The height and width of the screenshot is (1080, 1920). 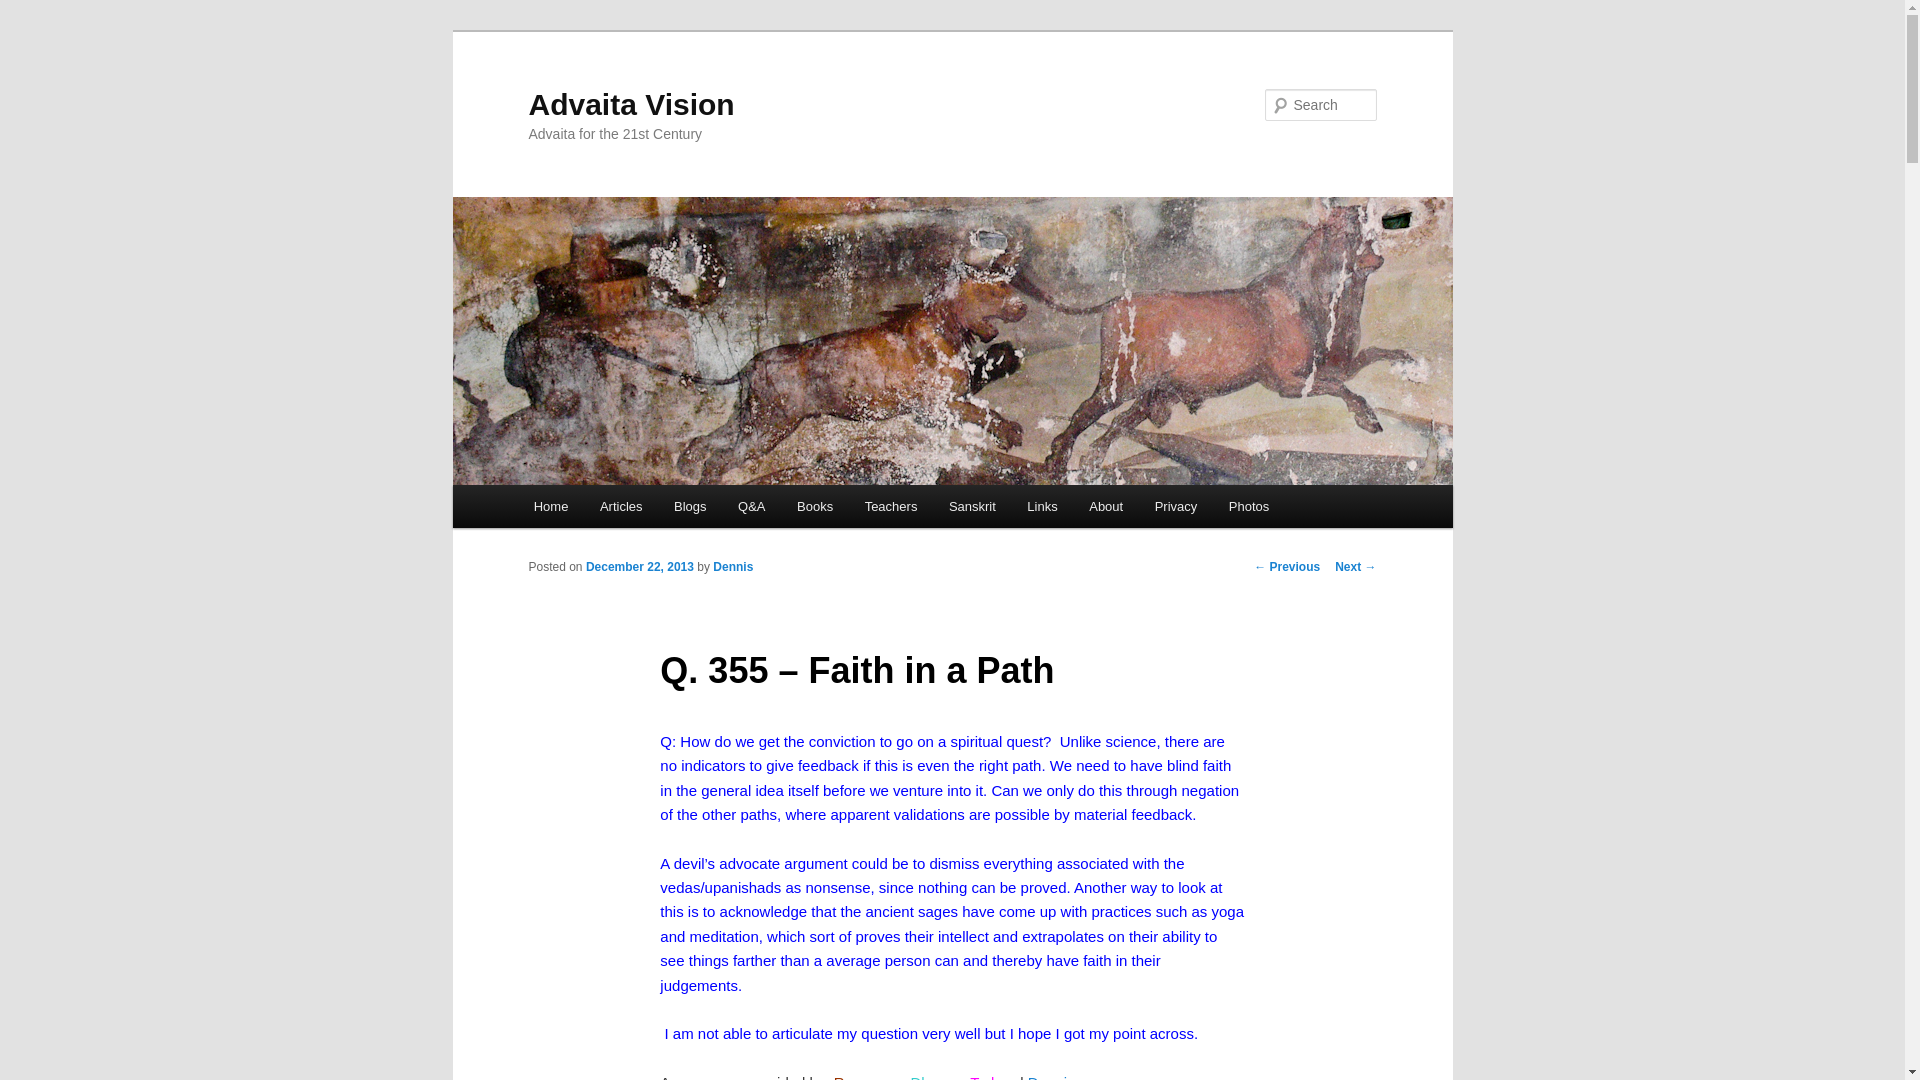 I want to click on Search, so click(x=32, y=11).